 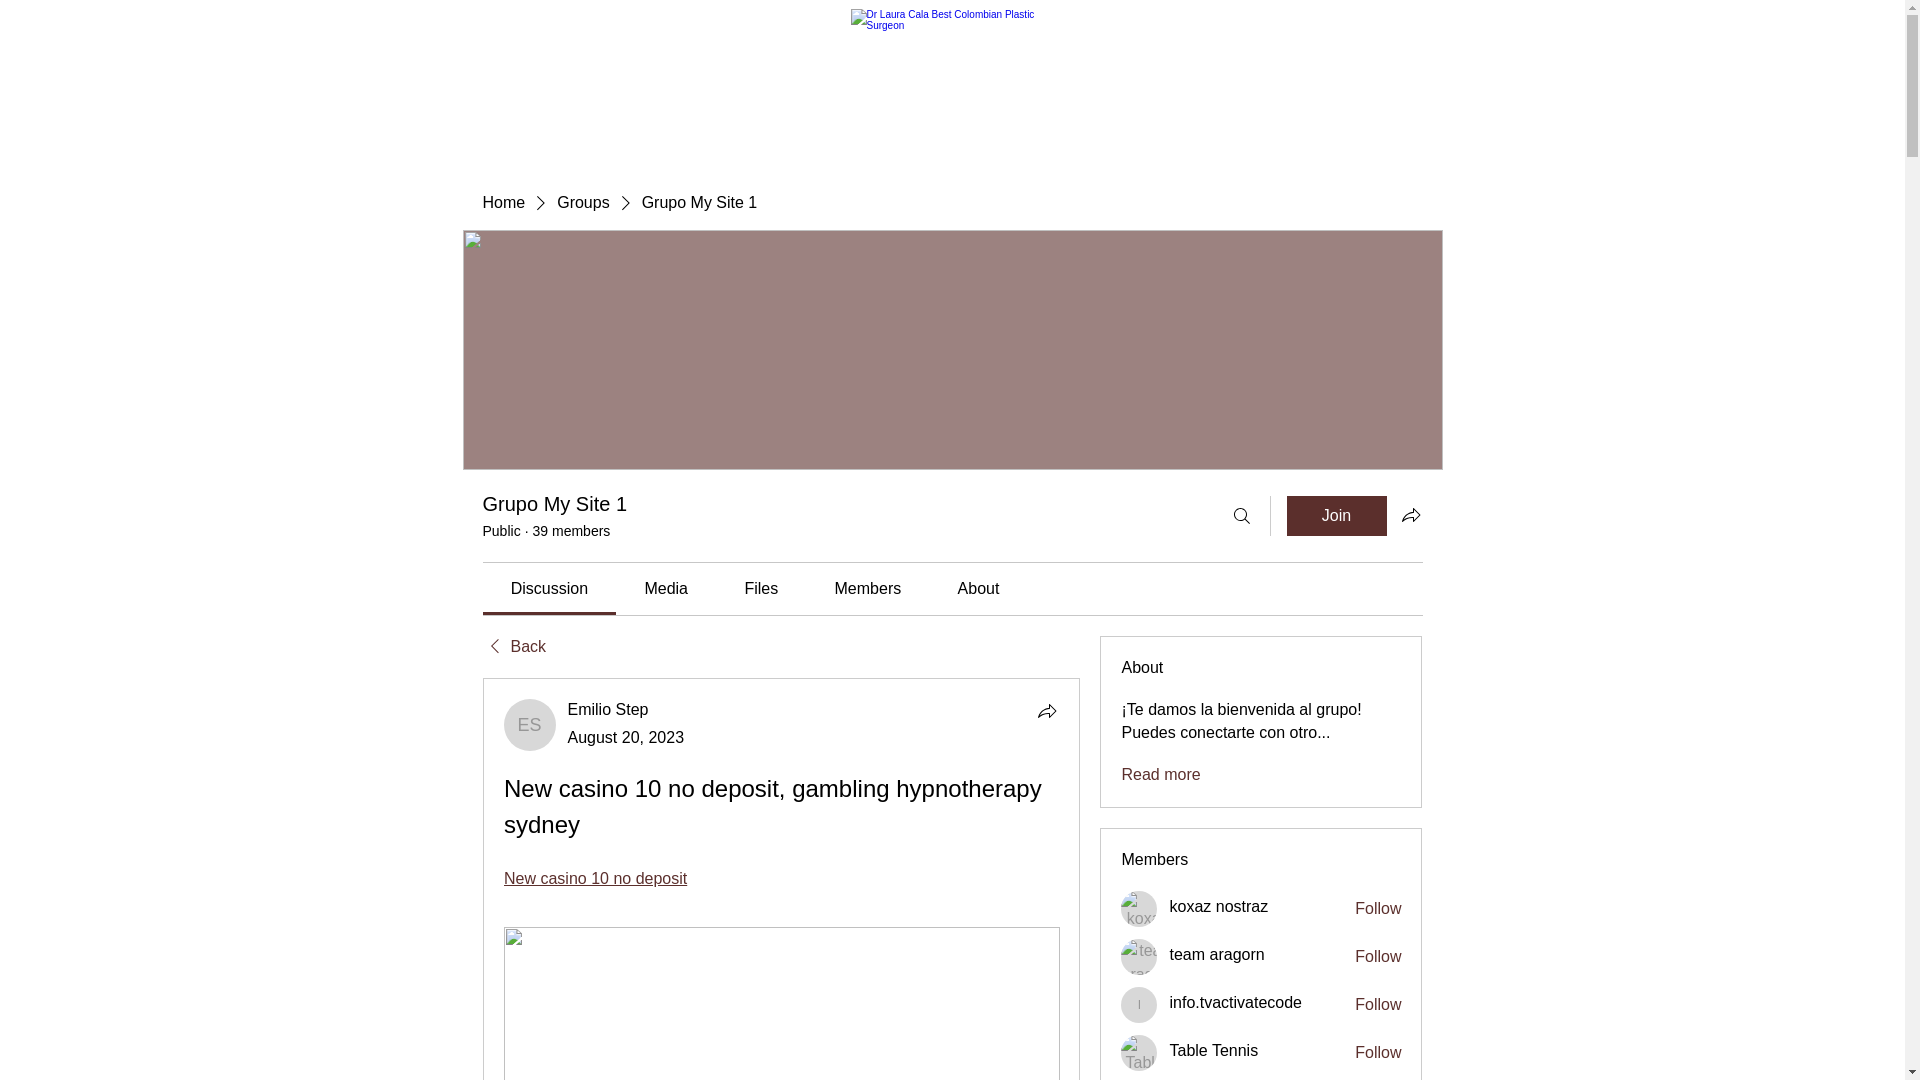 I want to click on Follow, so click(x=1378, y=908).